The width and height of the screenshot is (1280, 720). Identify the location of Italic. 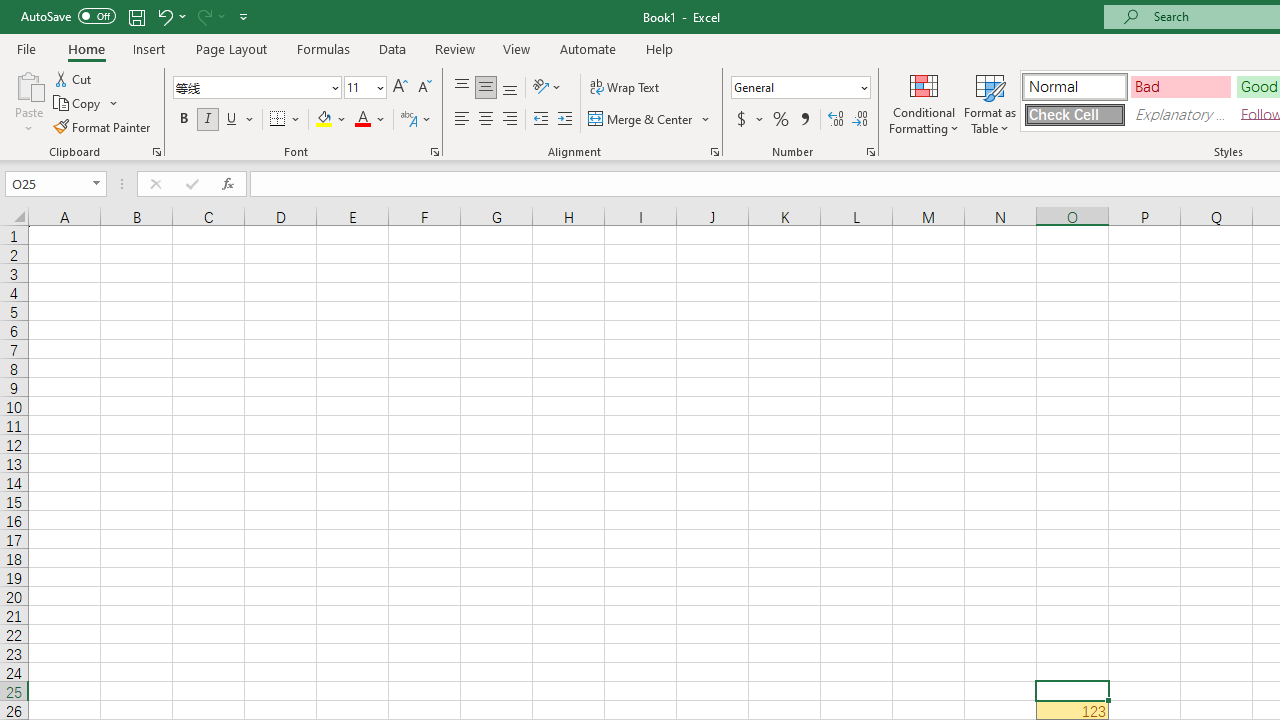
(208, 120).